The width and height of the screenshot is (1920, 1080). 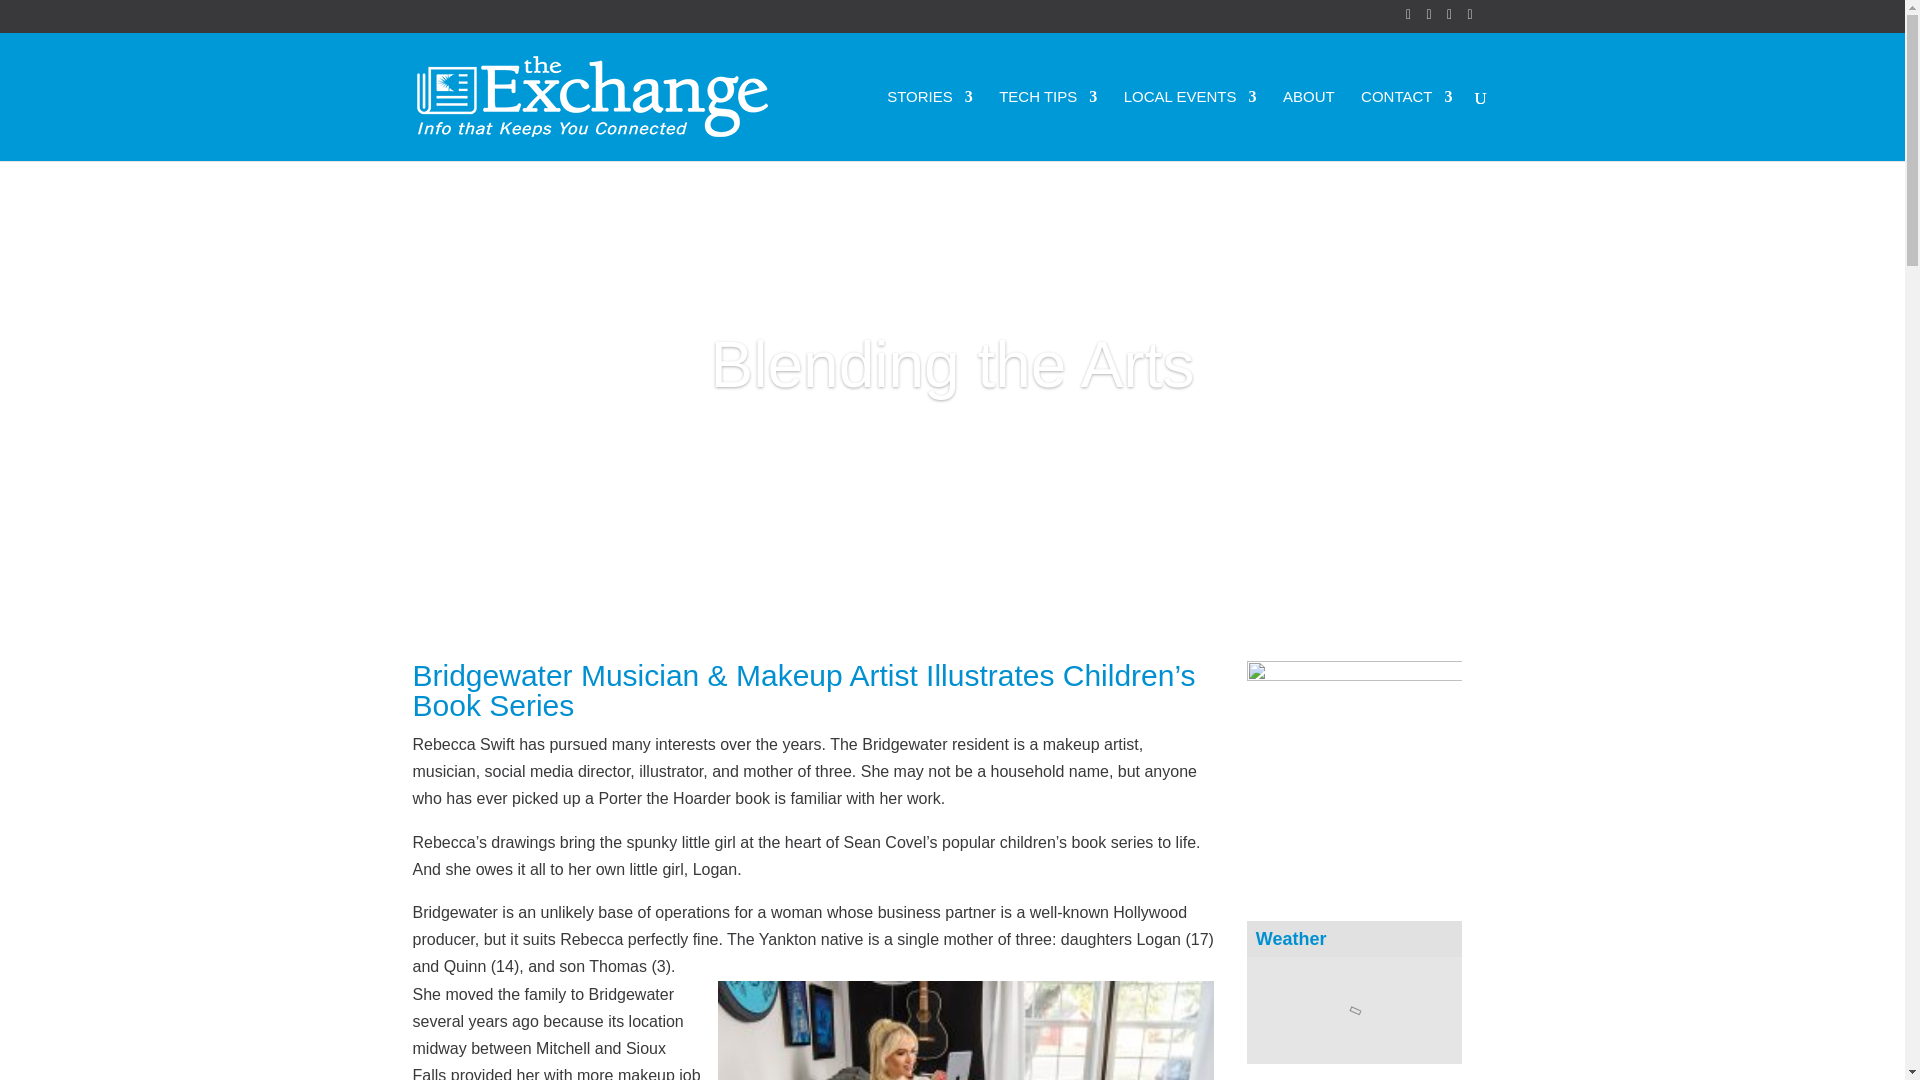 I want to click on STORIES, so click(x=930, y=124).